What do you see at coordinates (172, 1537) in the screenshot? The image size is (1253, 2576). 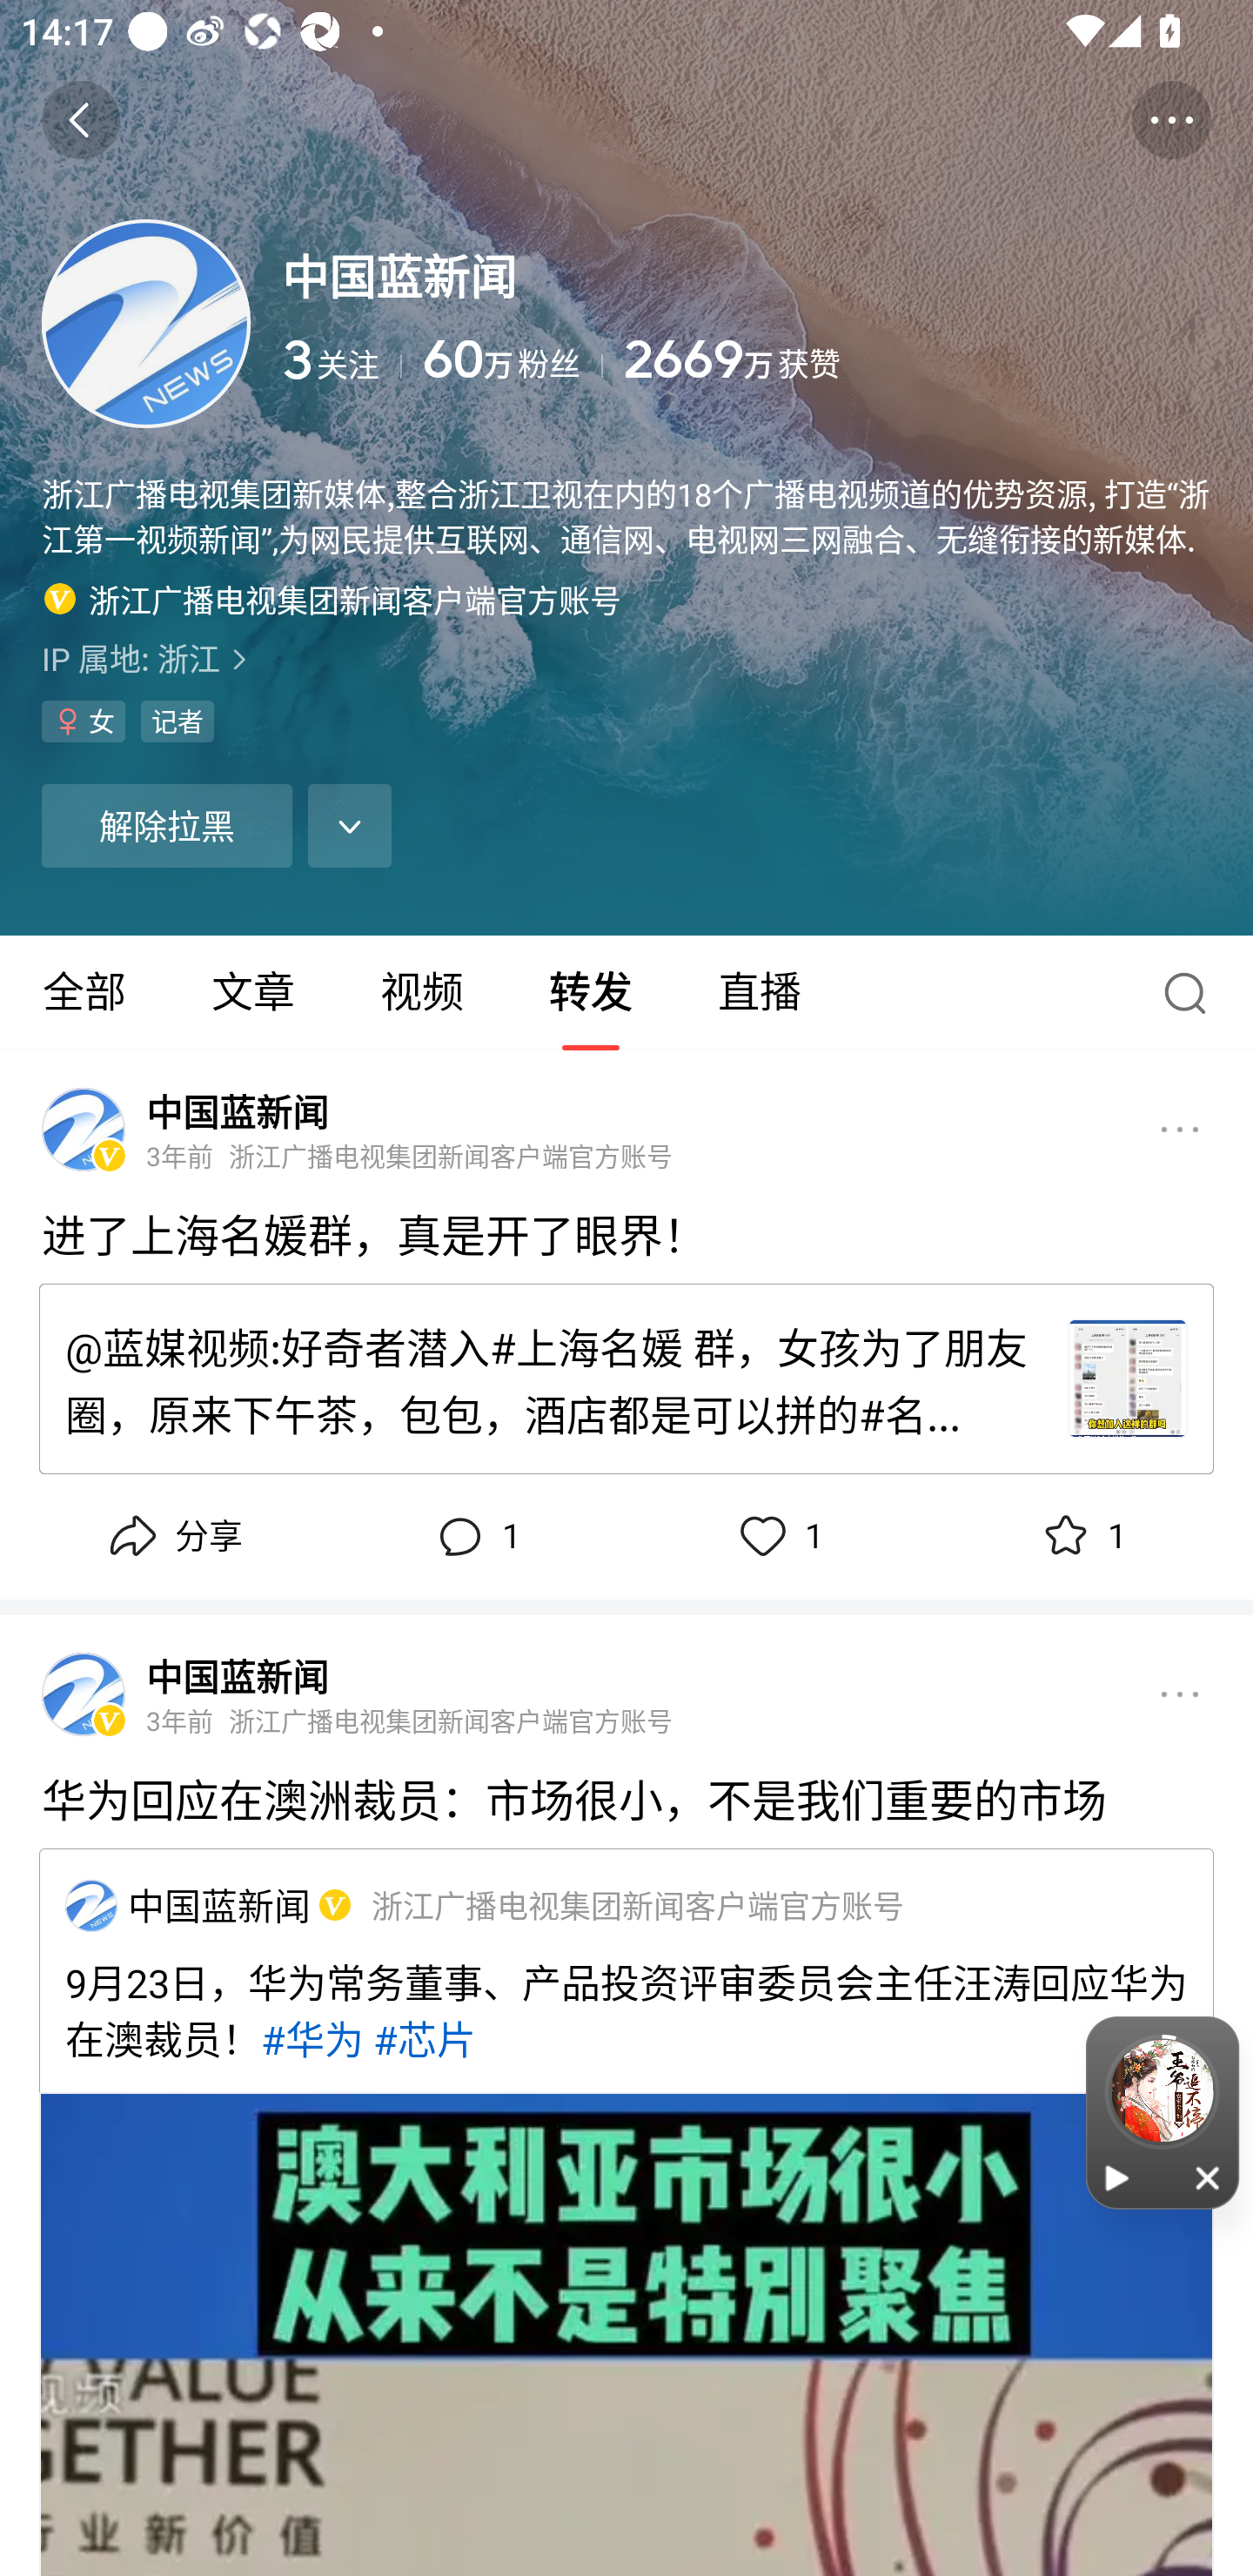 I see `分享` at bounding box center [172, 1537].